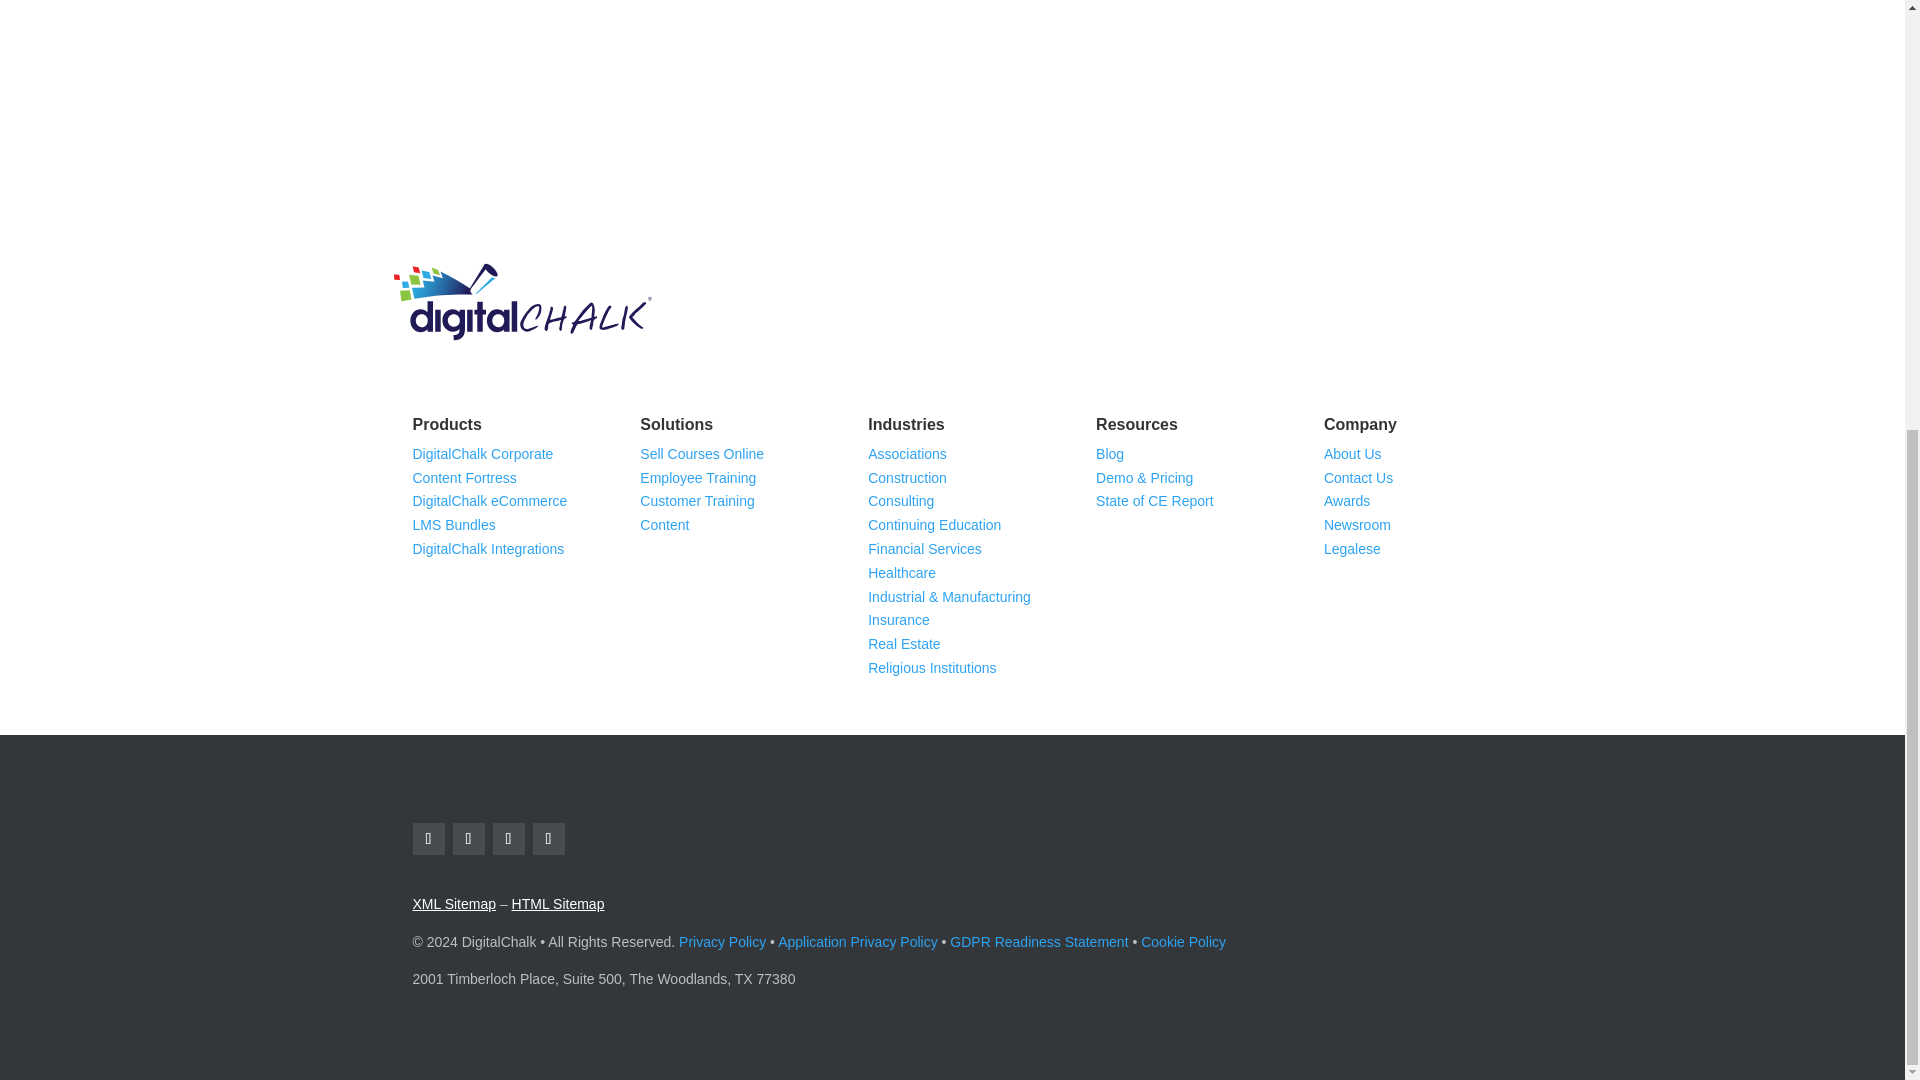  Describe the element at coordinates (488, 549) in the screenshot. I see `DigitalChalk Integrations` at that location.